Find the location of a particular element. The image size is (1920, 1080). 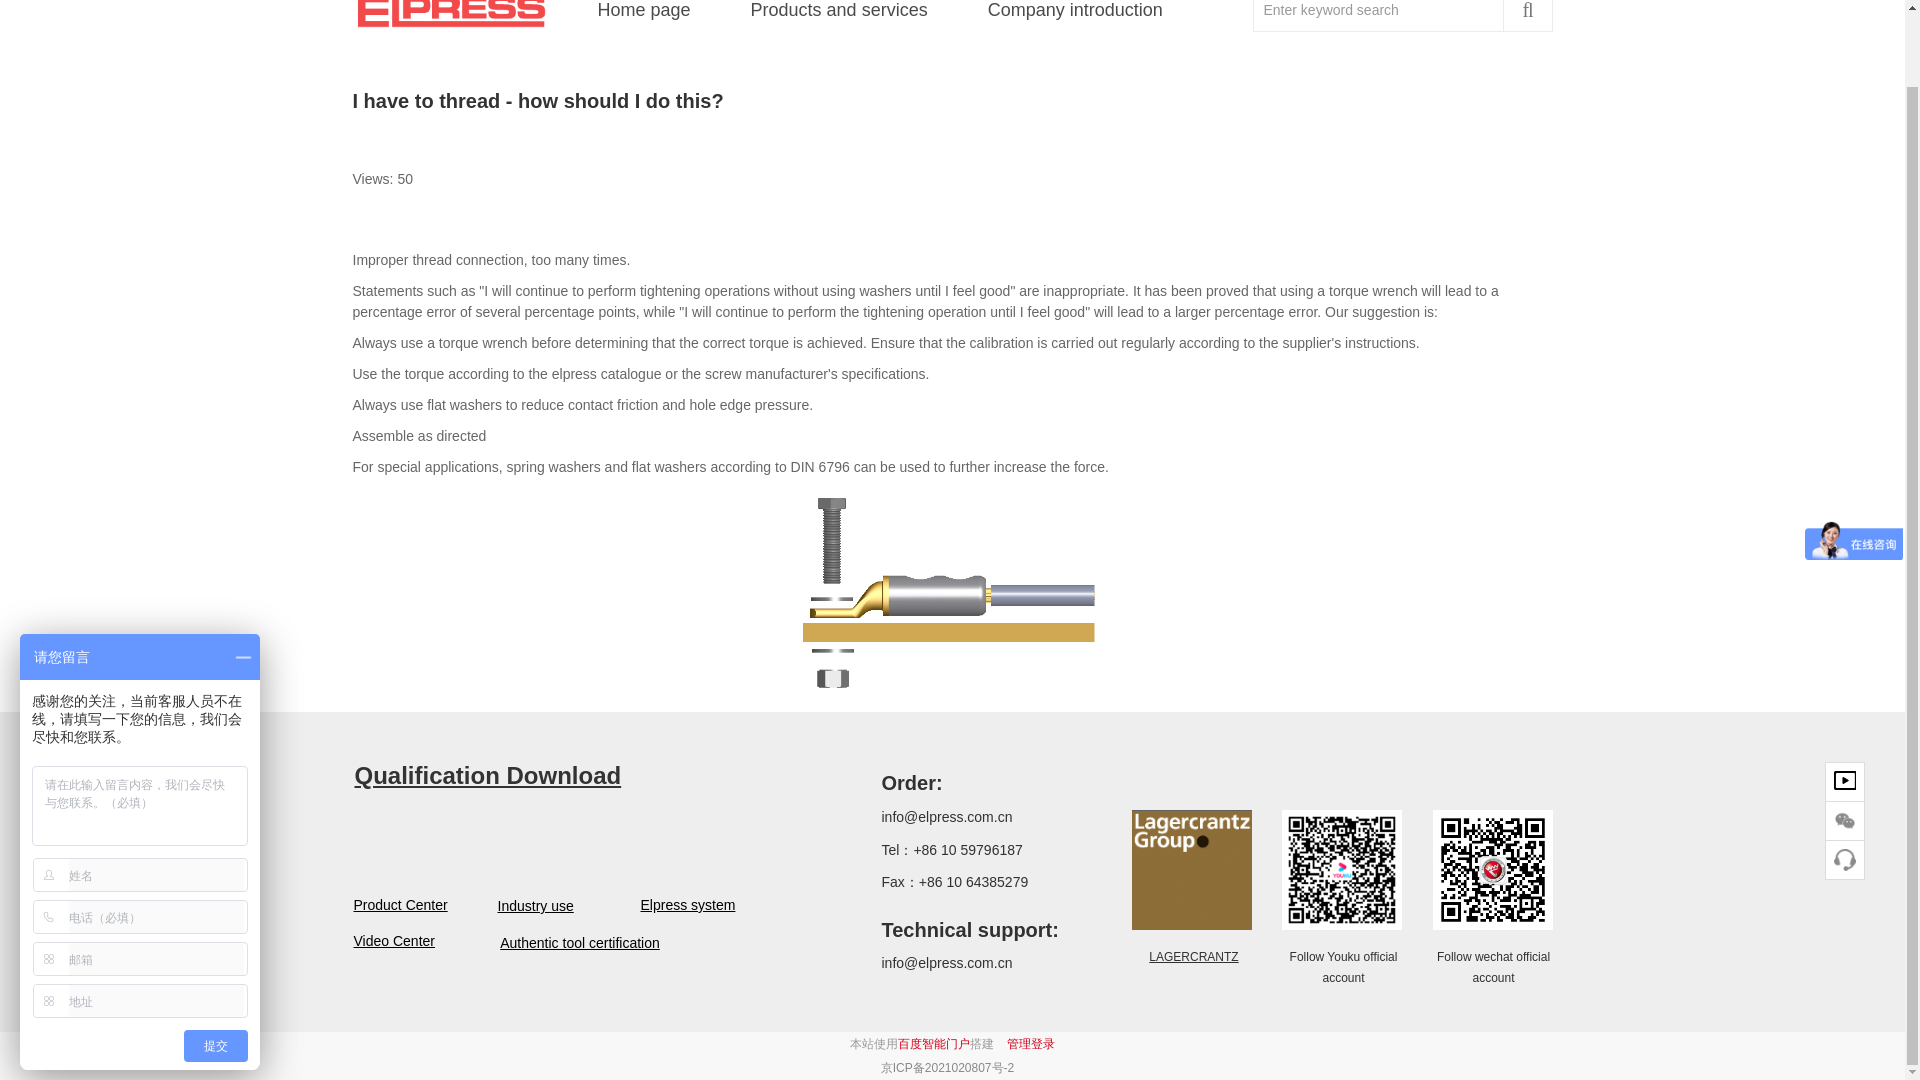

Product Center is located at coordinates (388, 905).